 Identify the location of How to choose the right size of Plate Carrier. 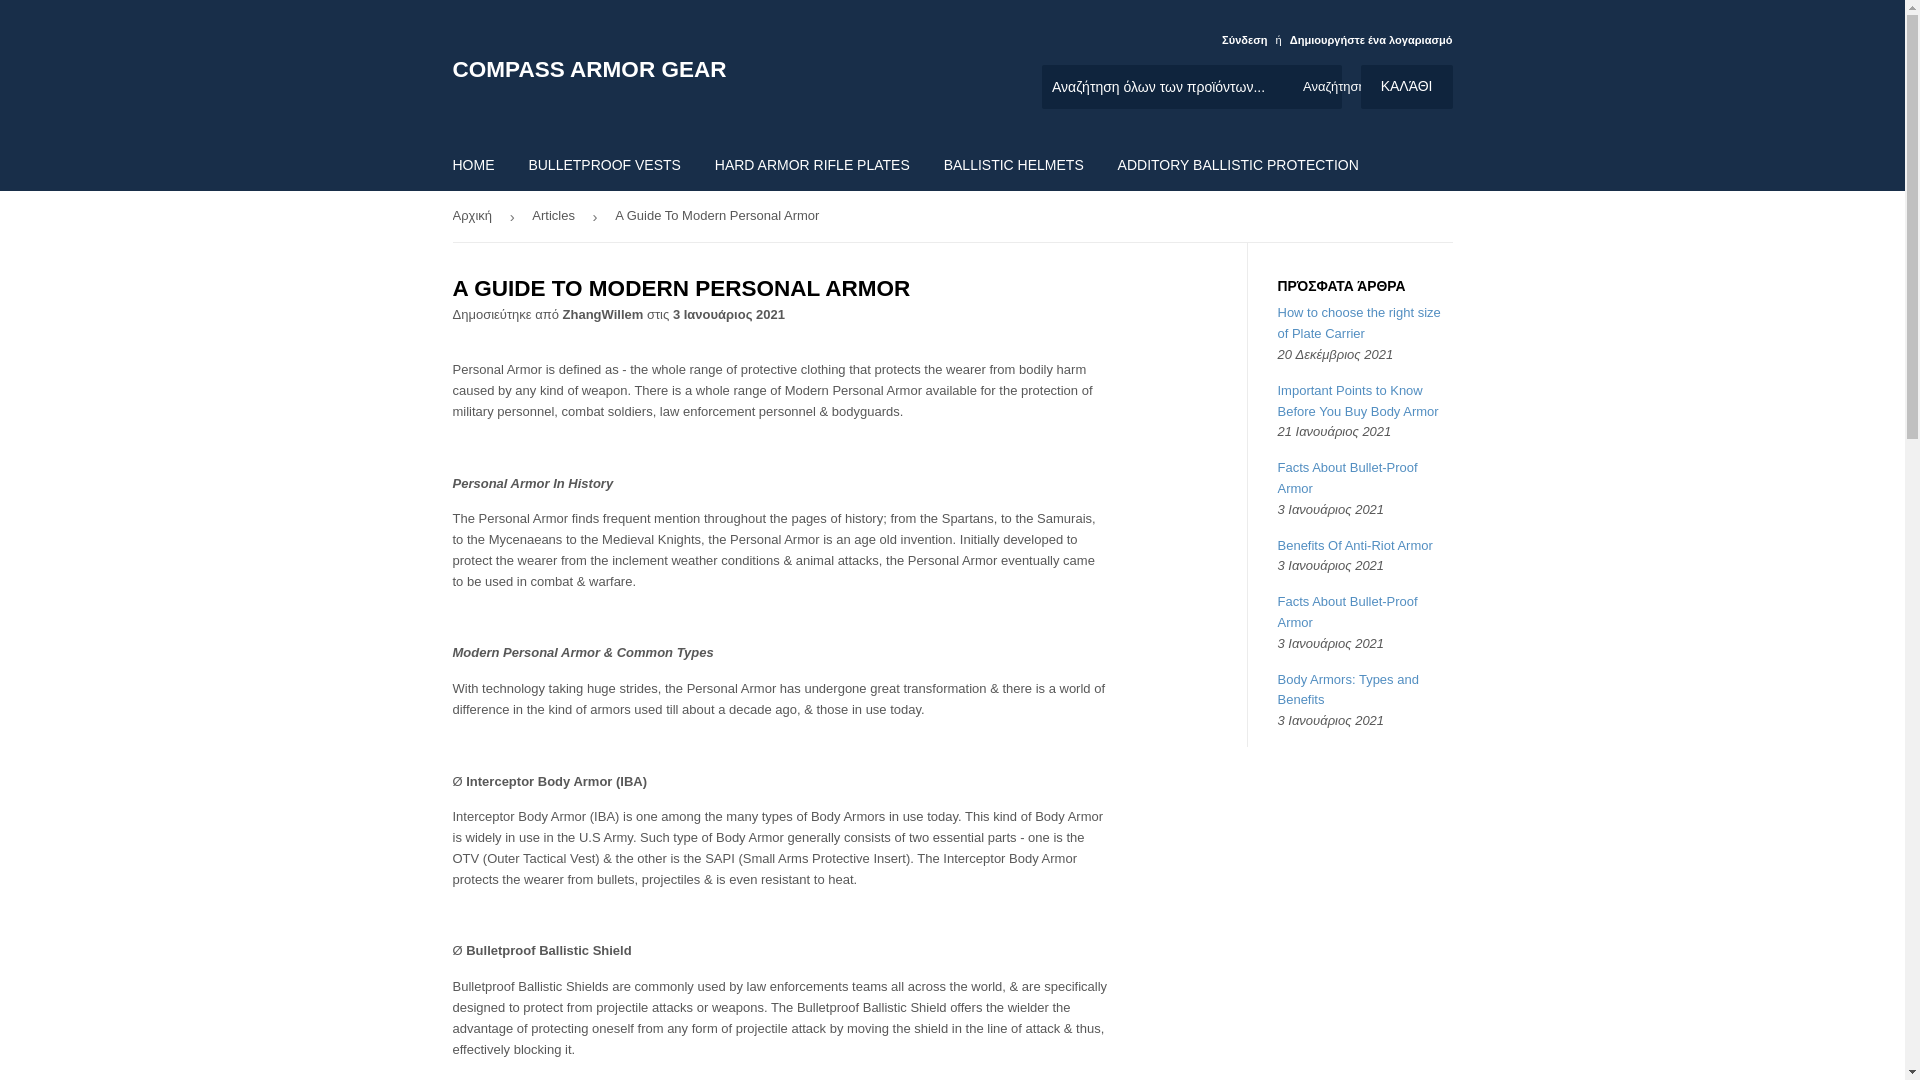
(1360, 322).